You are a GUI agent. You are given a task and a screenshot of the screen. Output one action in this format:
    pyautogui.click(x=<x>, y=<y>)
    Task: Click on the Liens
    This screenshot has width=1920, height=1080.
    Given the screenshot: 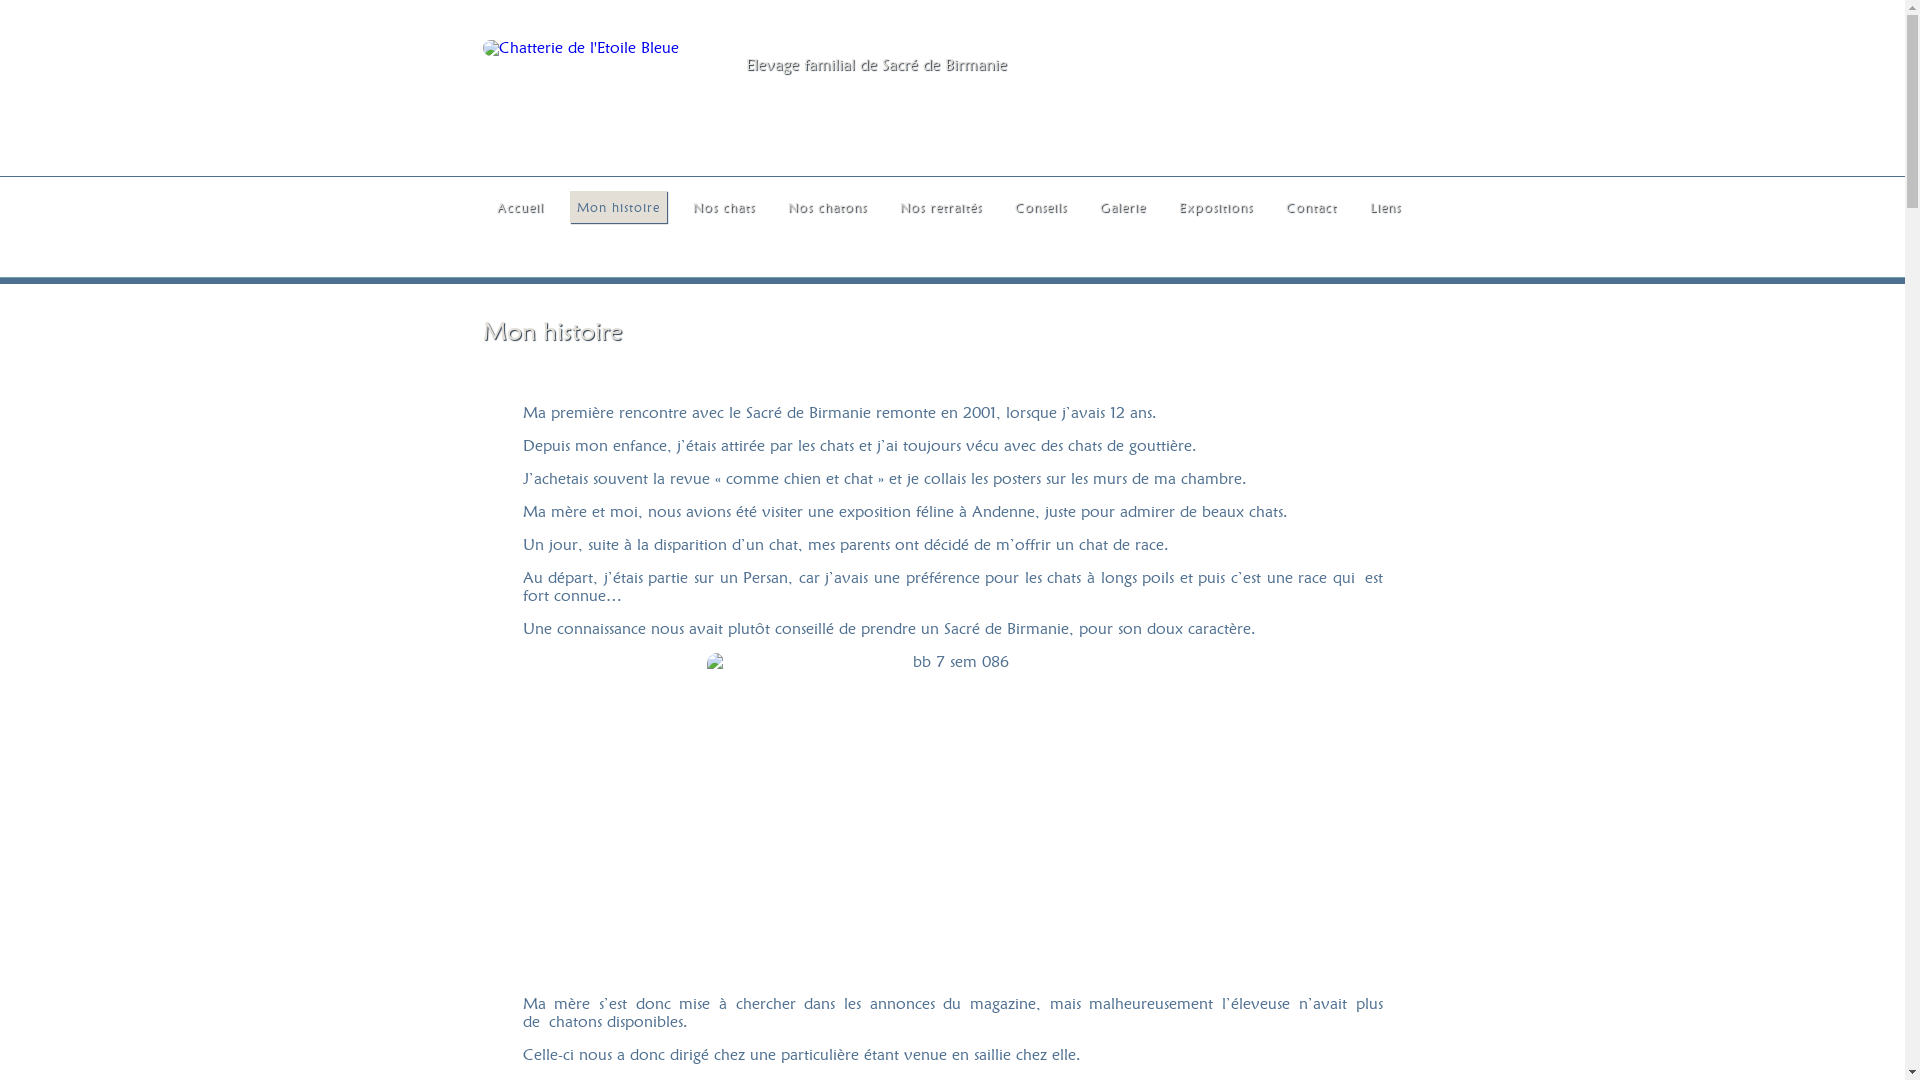 What is the action you would take?
    pyautogui.click(x=1384, y=207)
    